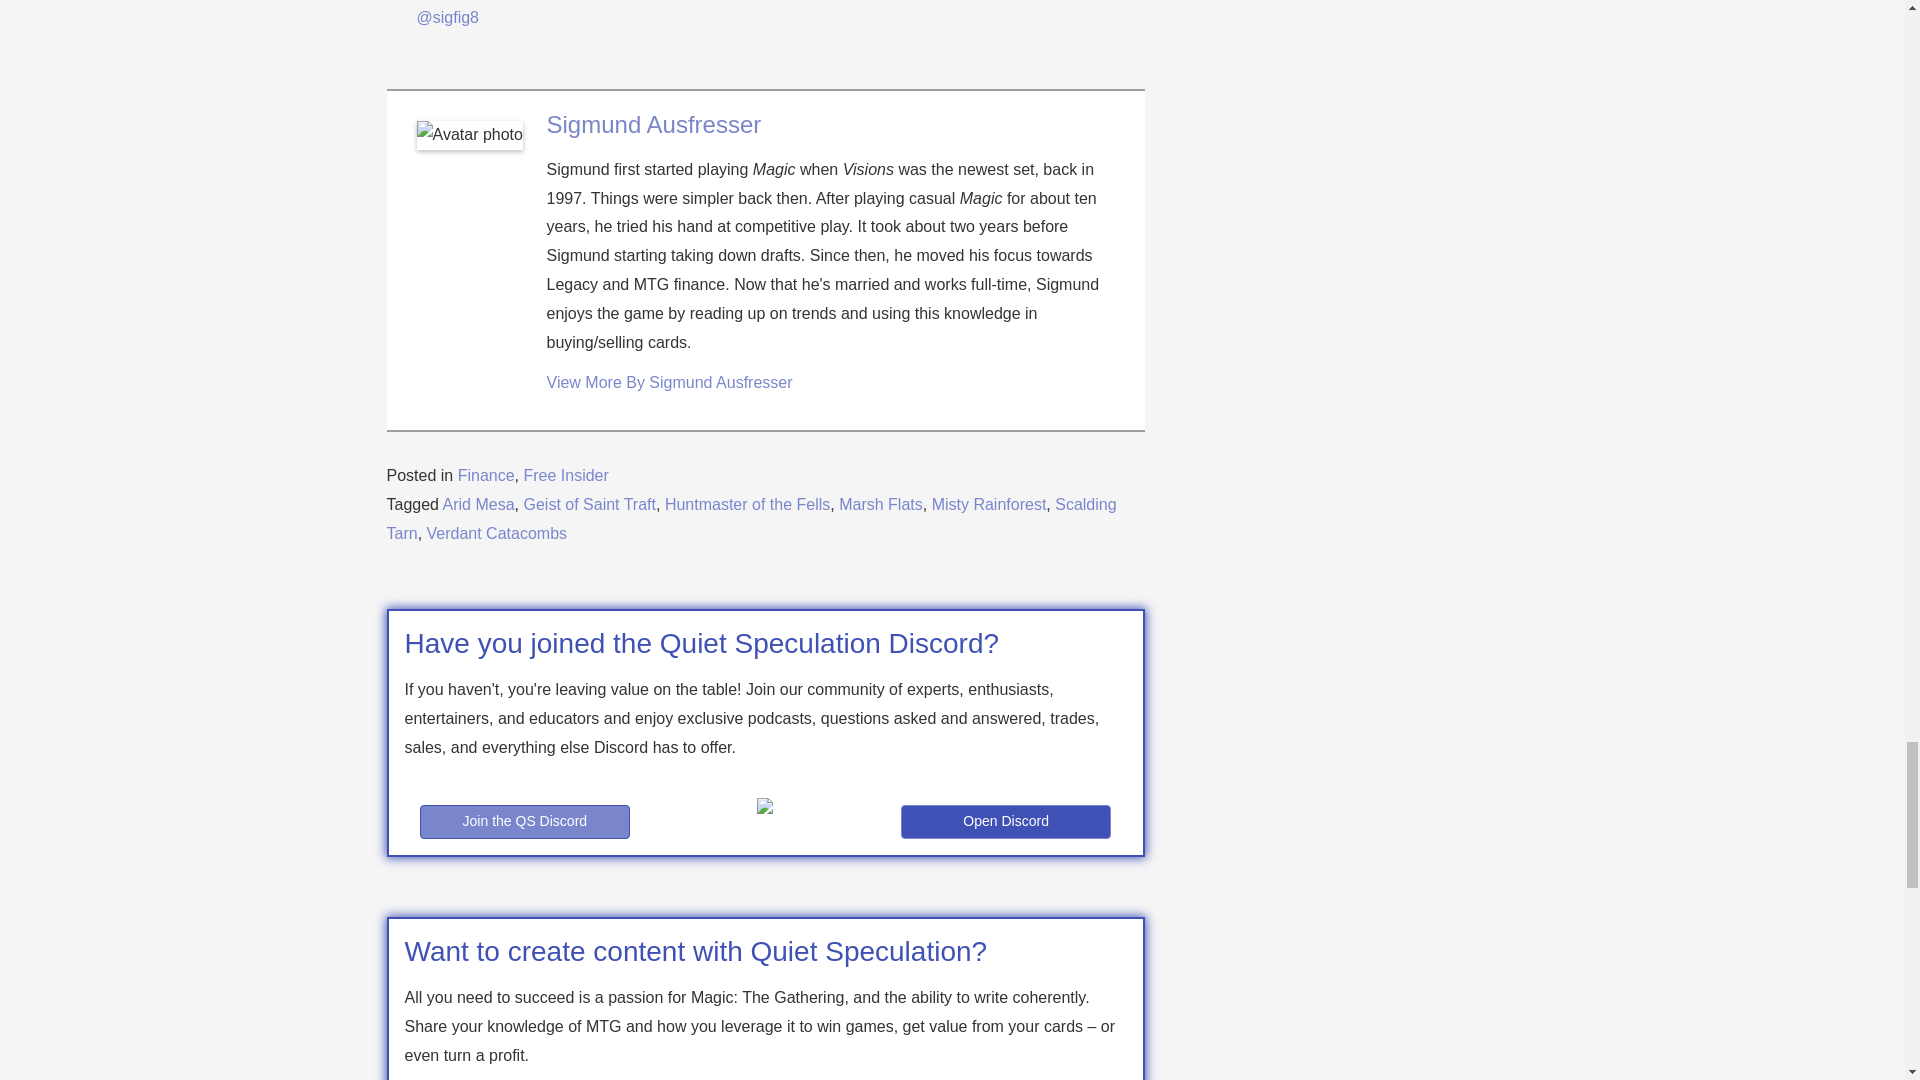 This screenshot has width=1920, height=1080. What do you see at coordinates (565, 474) in the screenshot?
I see `Free Insider` at bounding box center [565, 474].